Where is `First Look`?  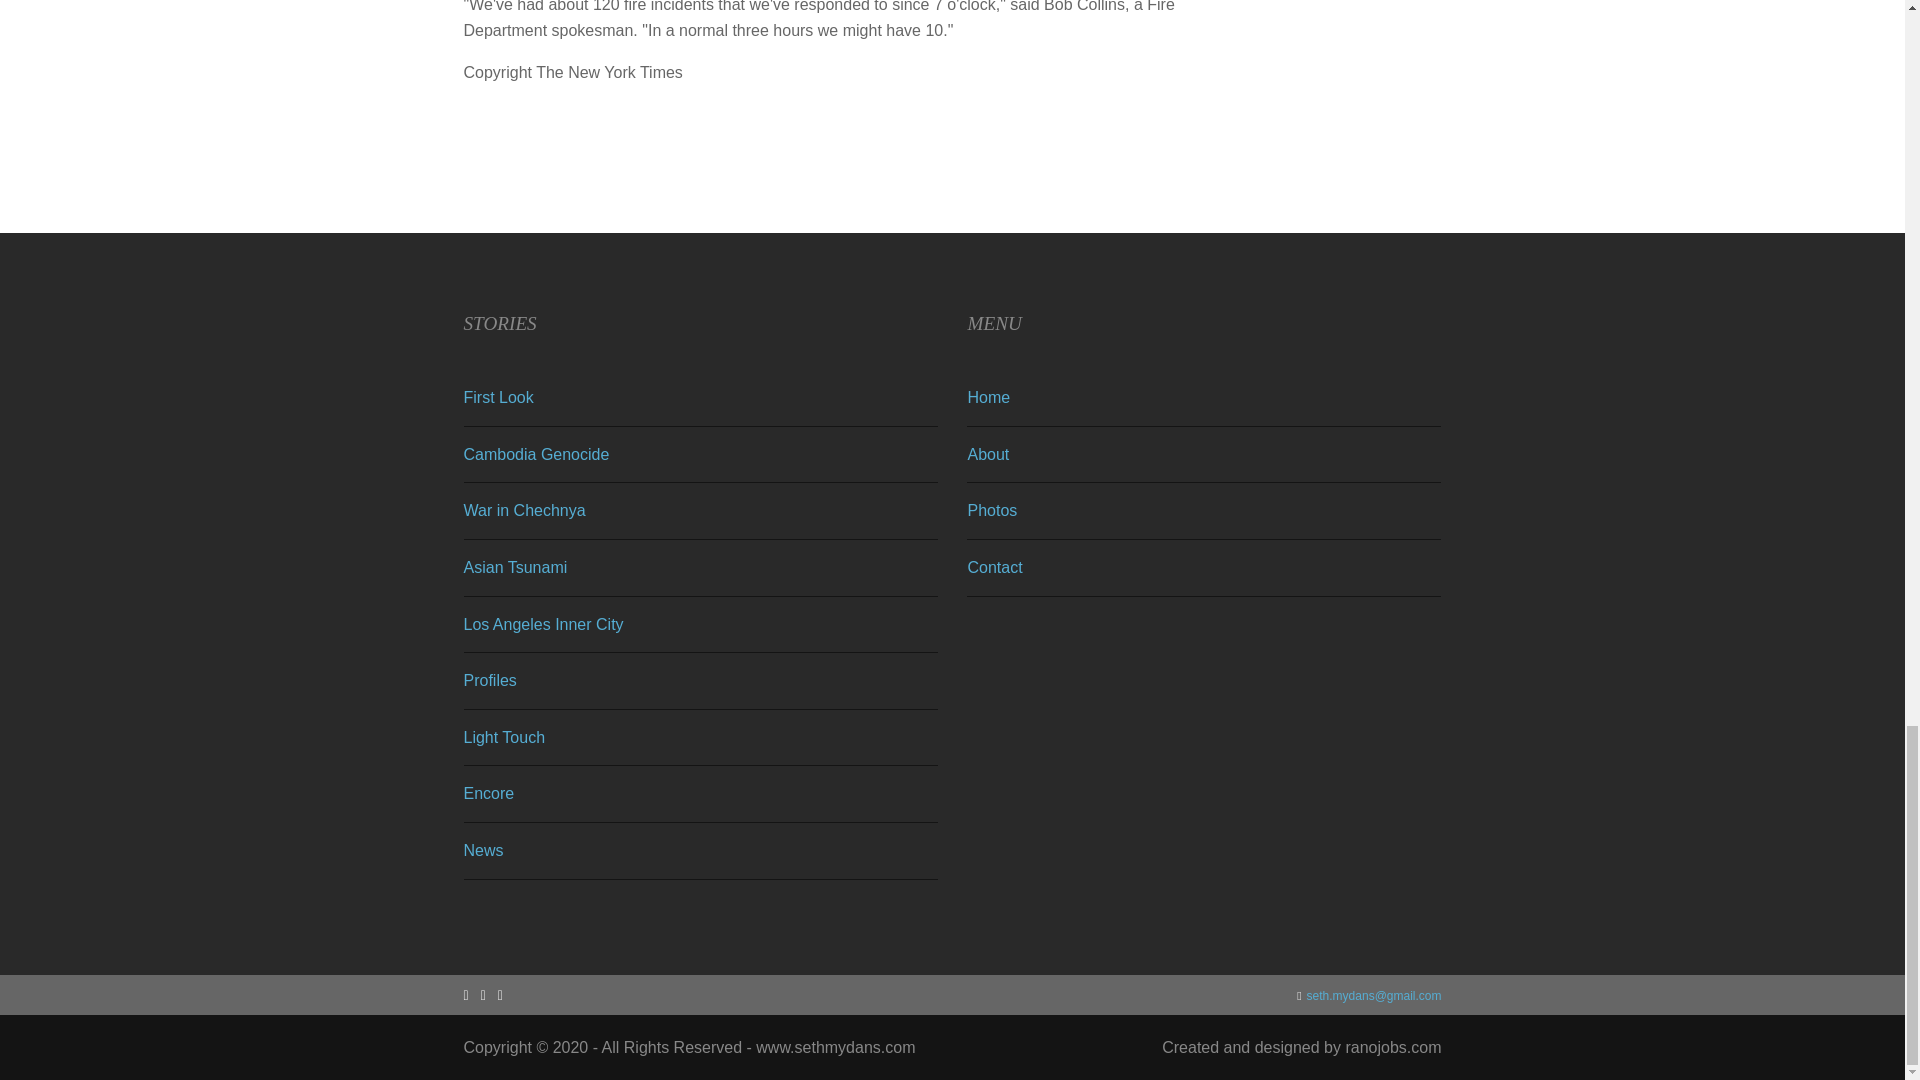 First Look is located at coordinates (498, 397).